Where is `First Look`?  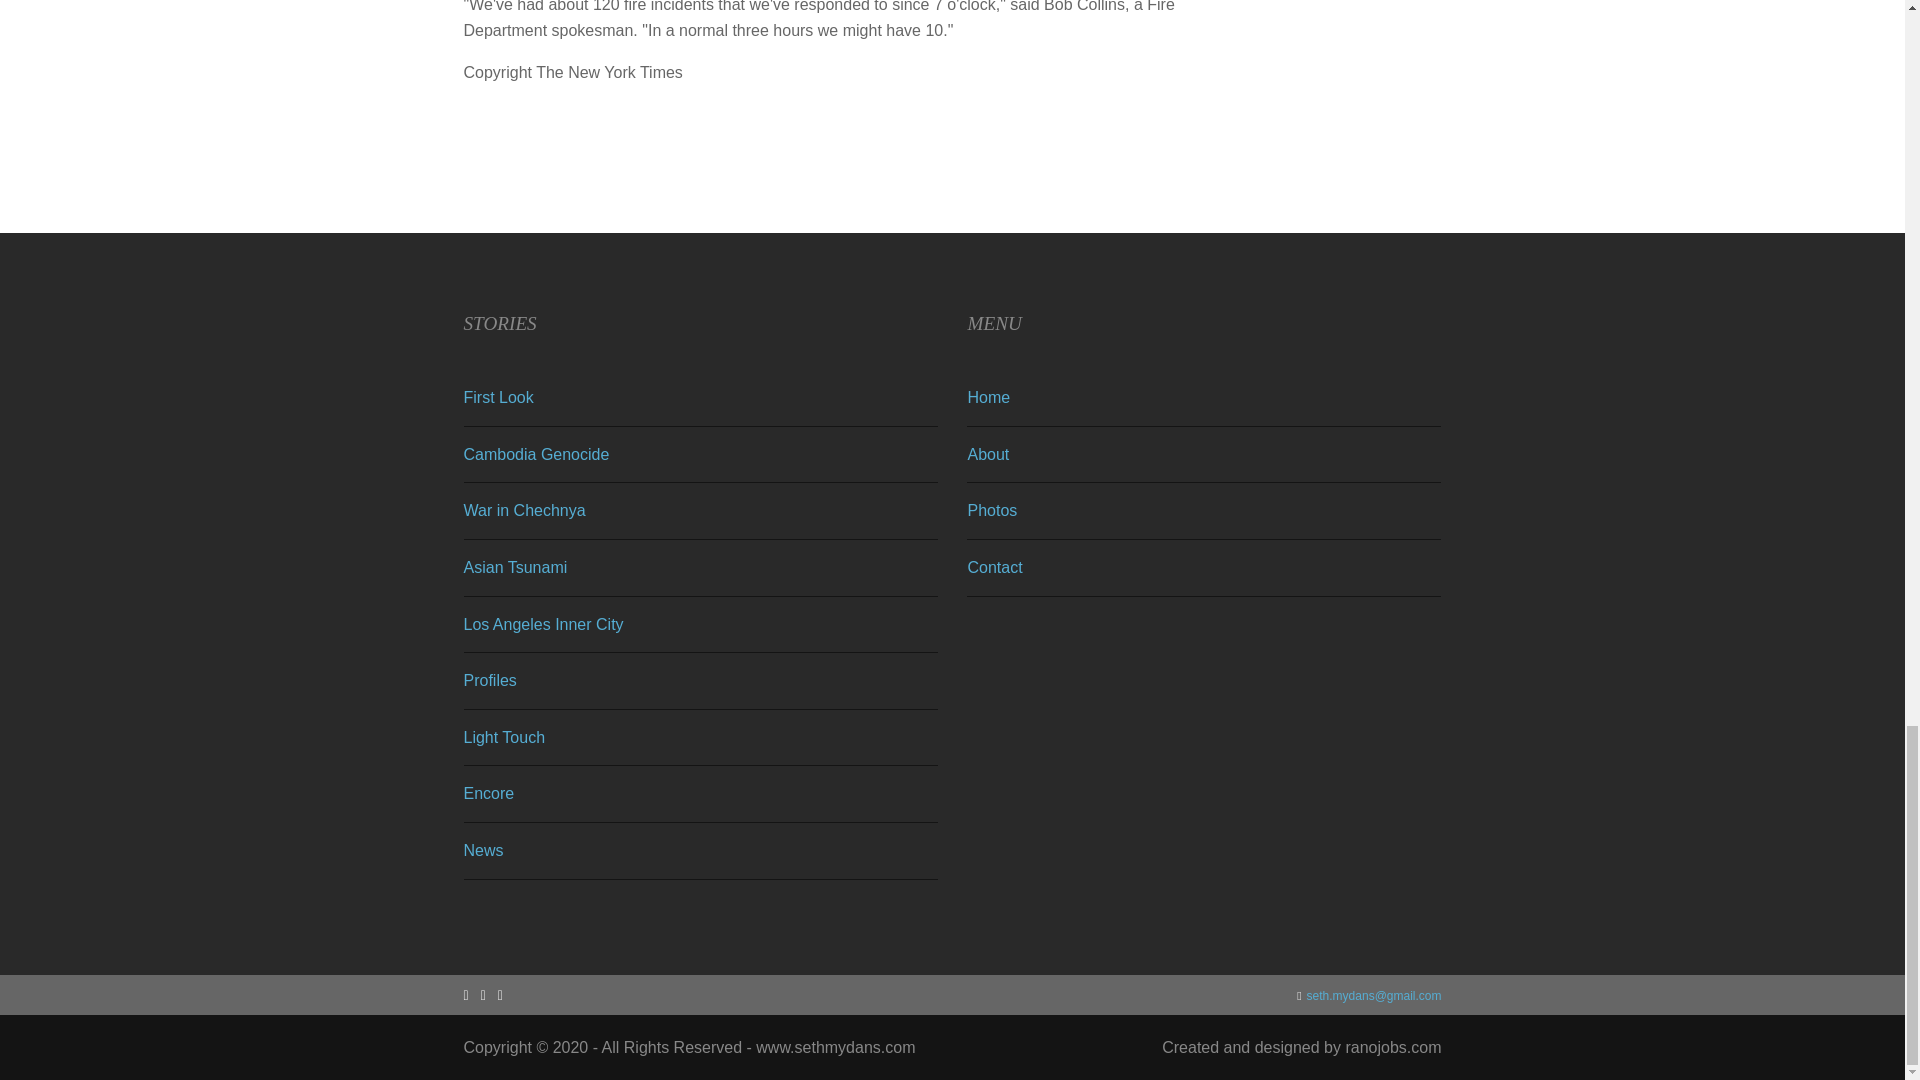 First Look is located at coordinates (498, 397).